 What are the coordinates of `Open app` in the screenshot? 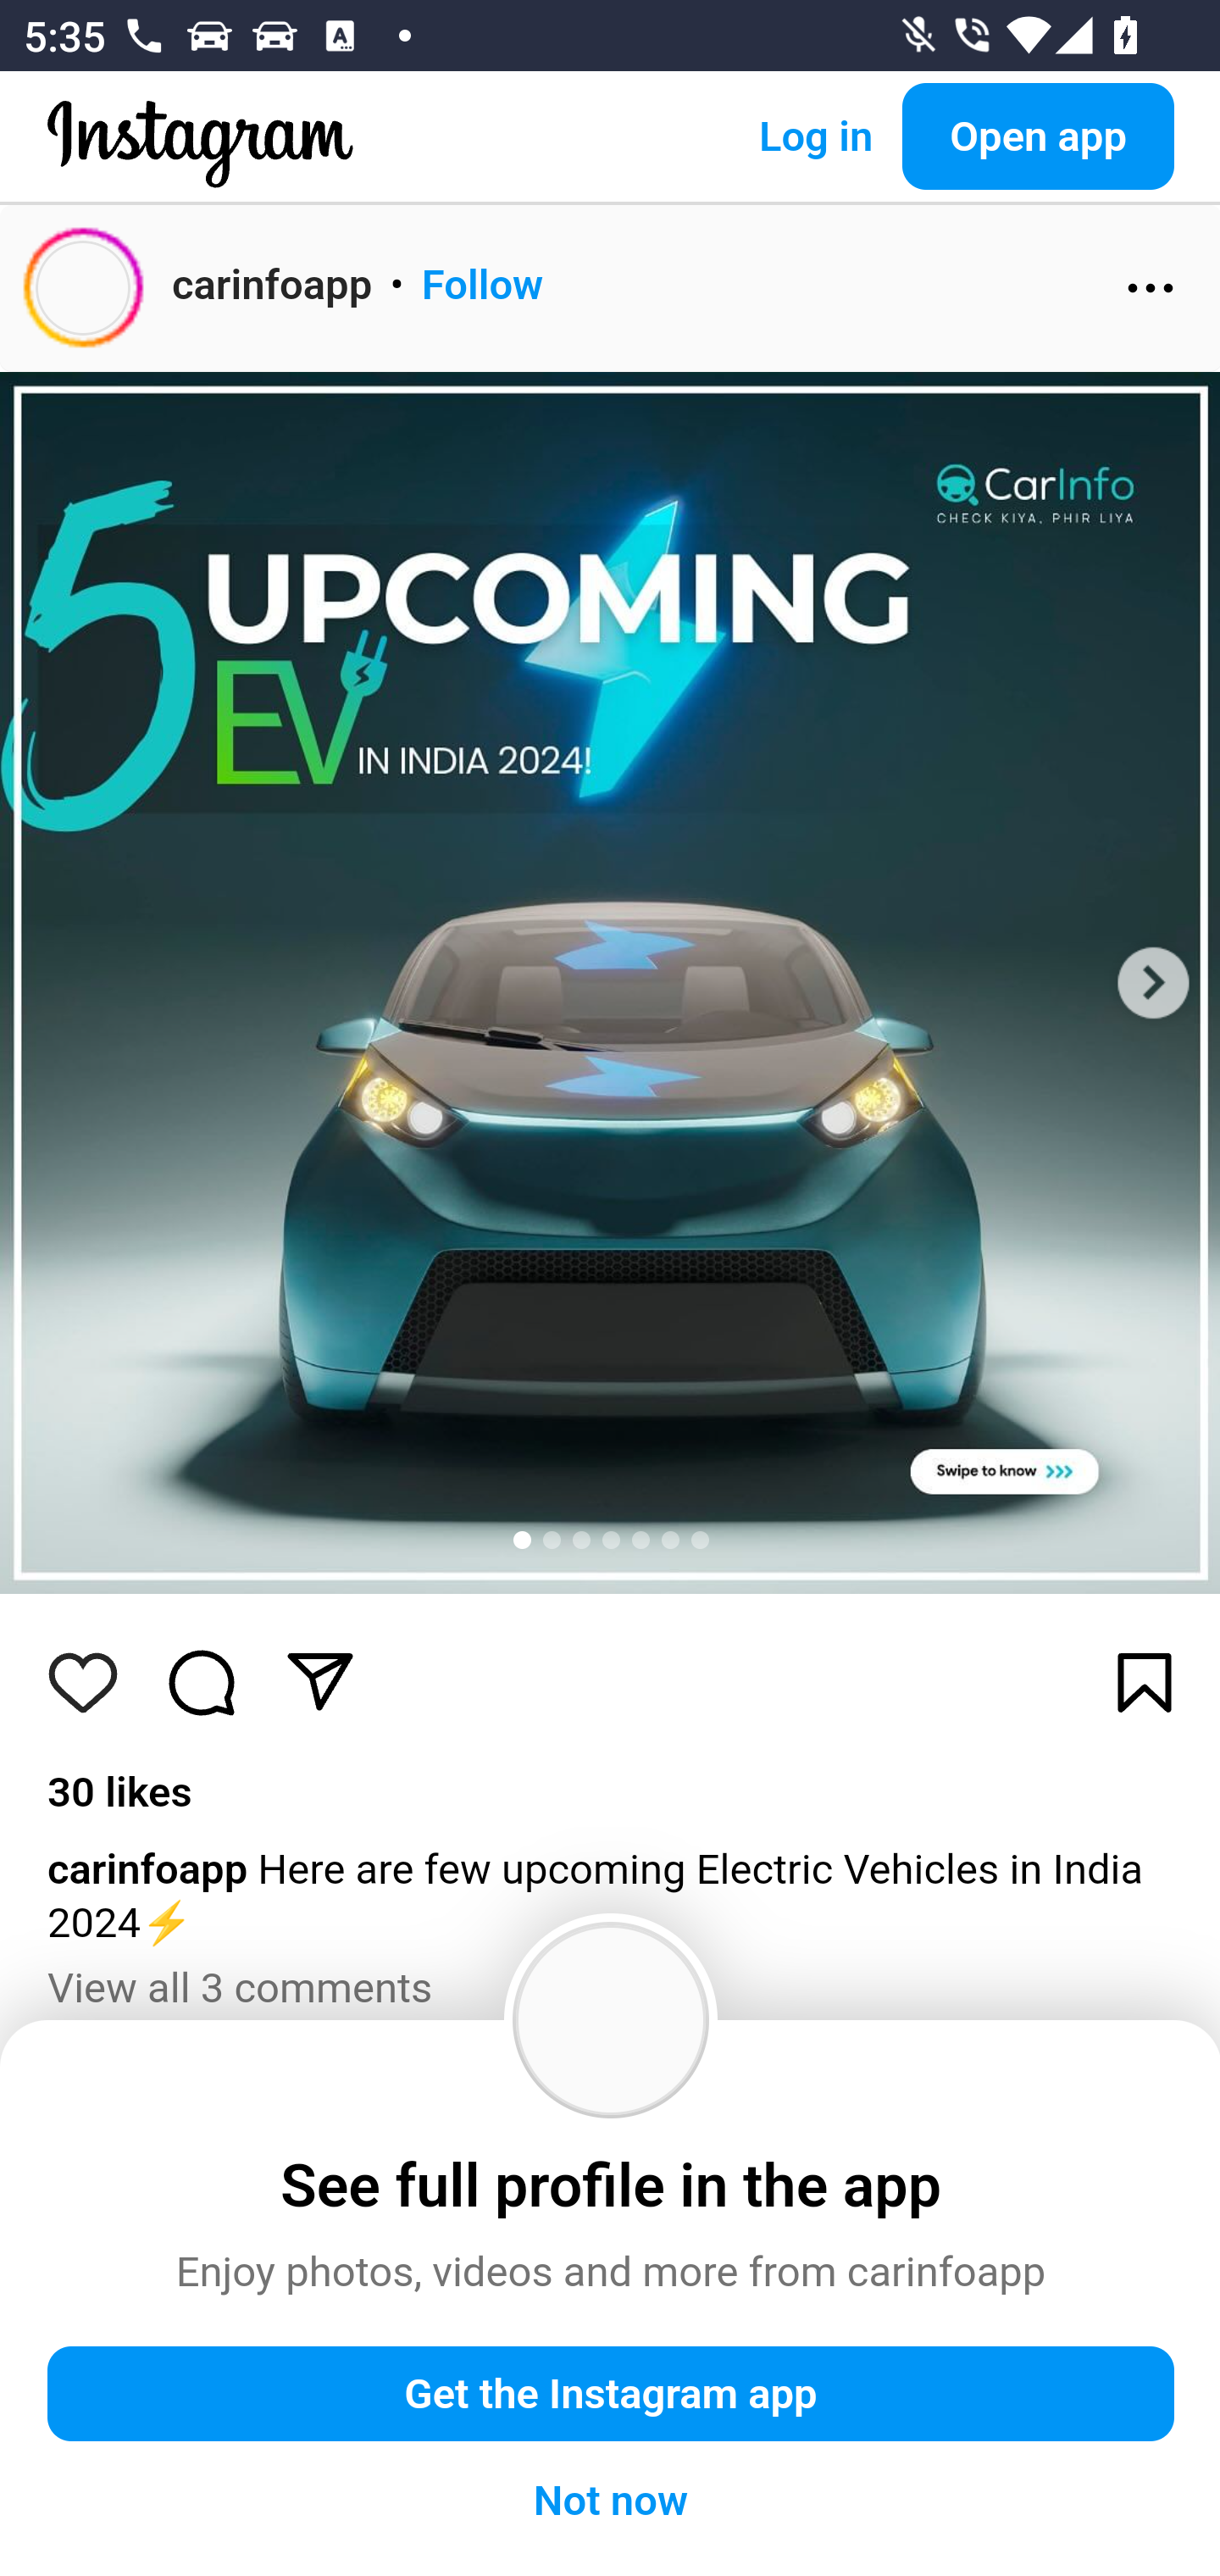 It's located at (1039, 136).